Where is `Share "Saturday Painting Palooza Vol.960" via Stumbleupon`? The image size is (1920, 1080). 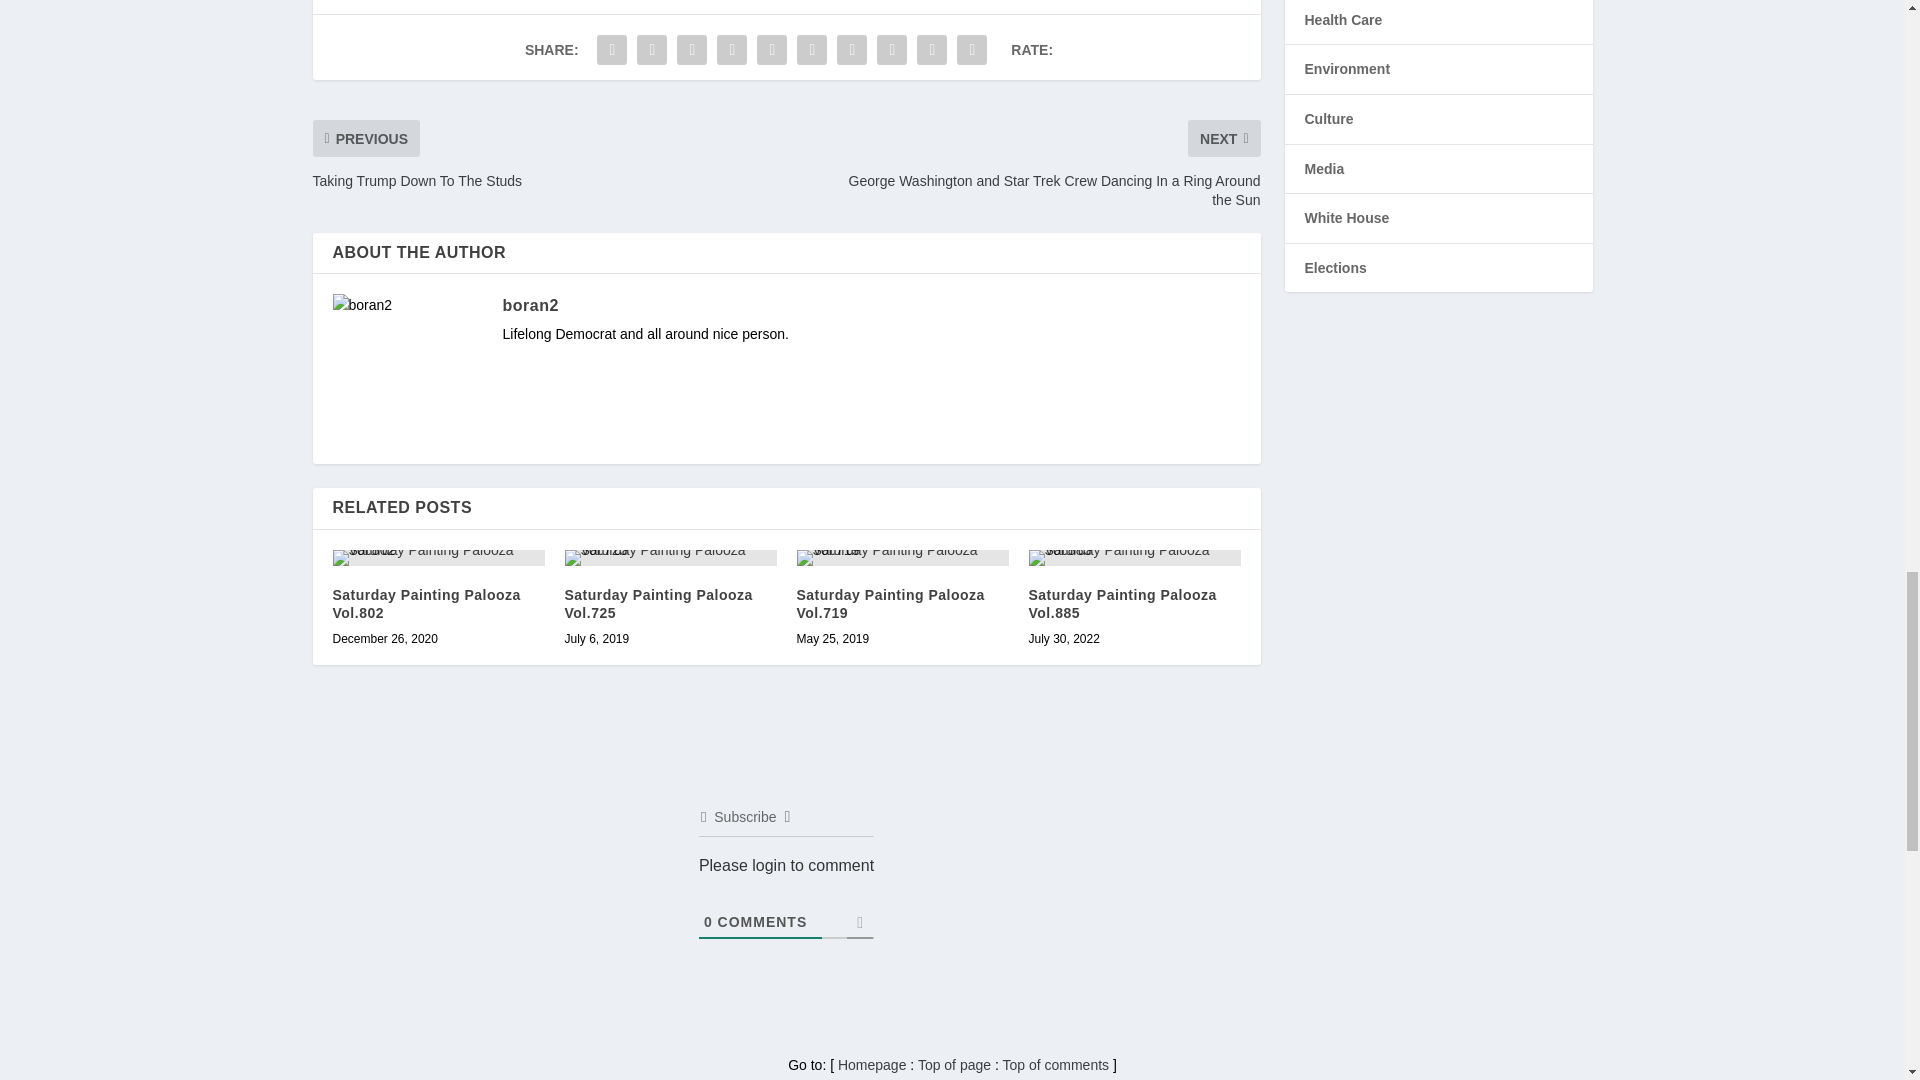 Share "Saturday Painting Palooza Vol.960" via Stumbleupon is located at coordinates (892, 50).